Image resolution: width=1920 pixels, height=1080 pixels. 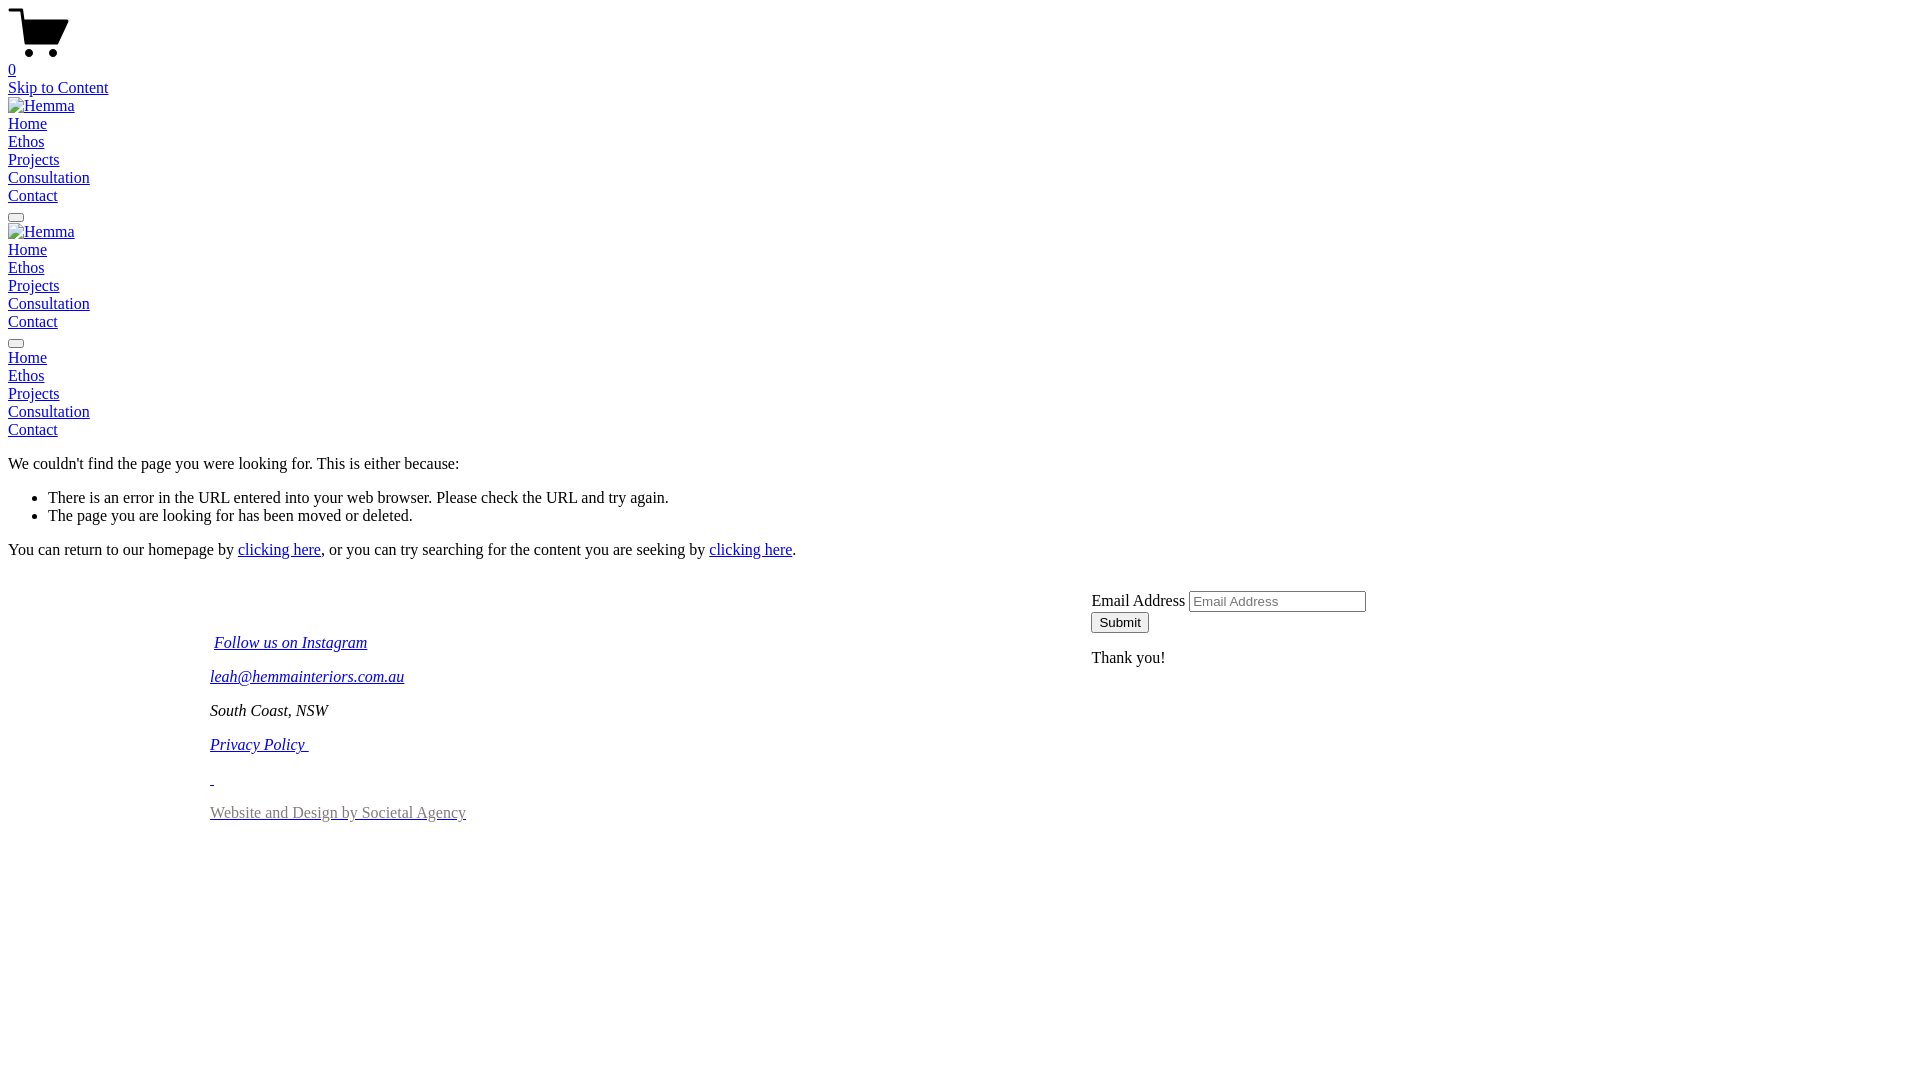 I want to click on Website and Design by Societal Agency, so click(x=338, y=812).